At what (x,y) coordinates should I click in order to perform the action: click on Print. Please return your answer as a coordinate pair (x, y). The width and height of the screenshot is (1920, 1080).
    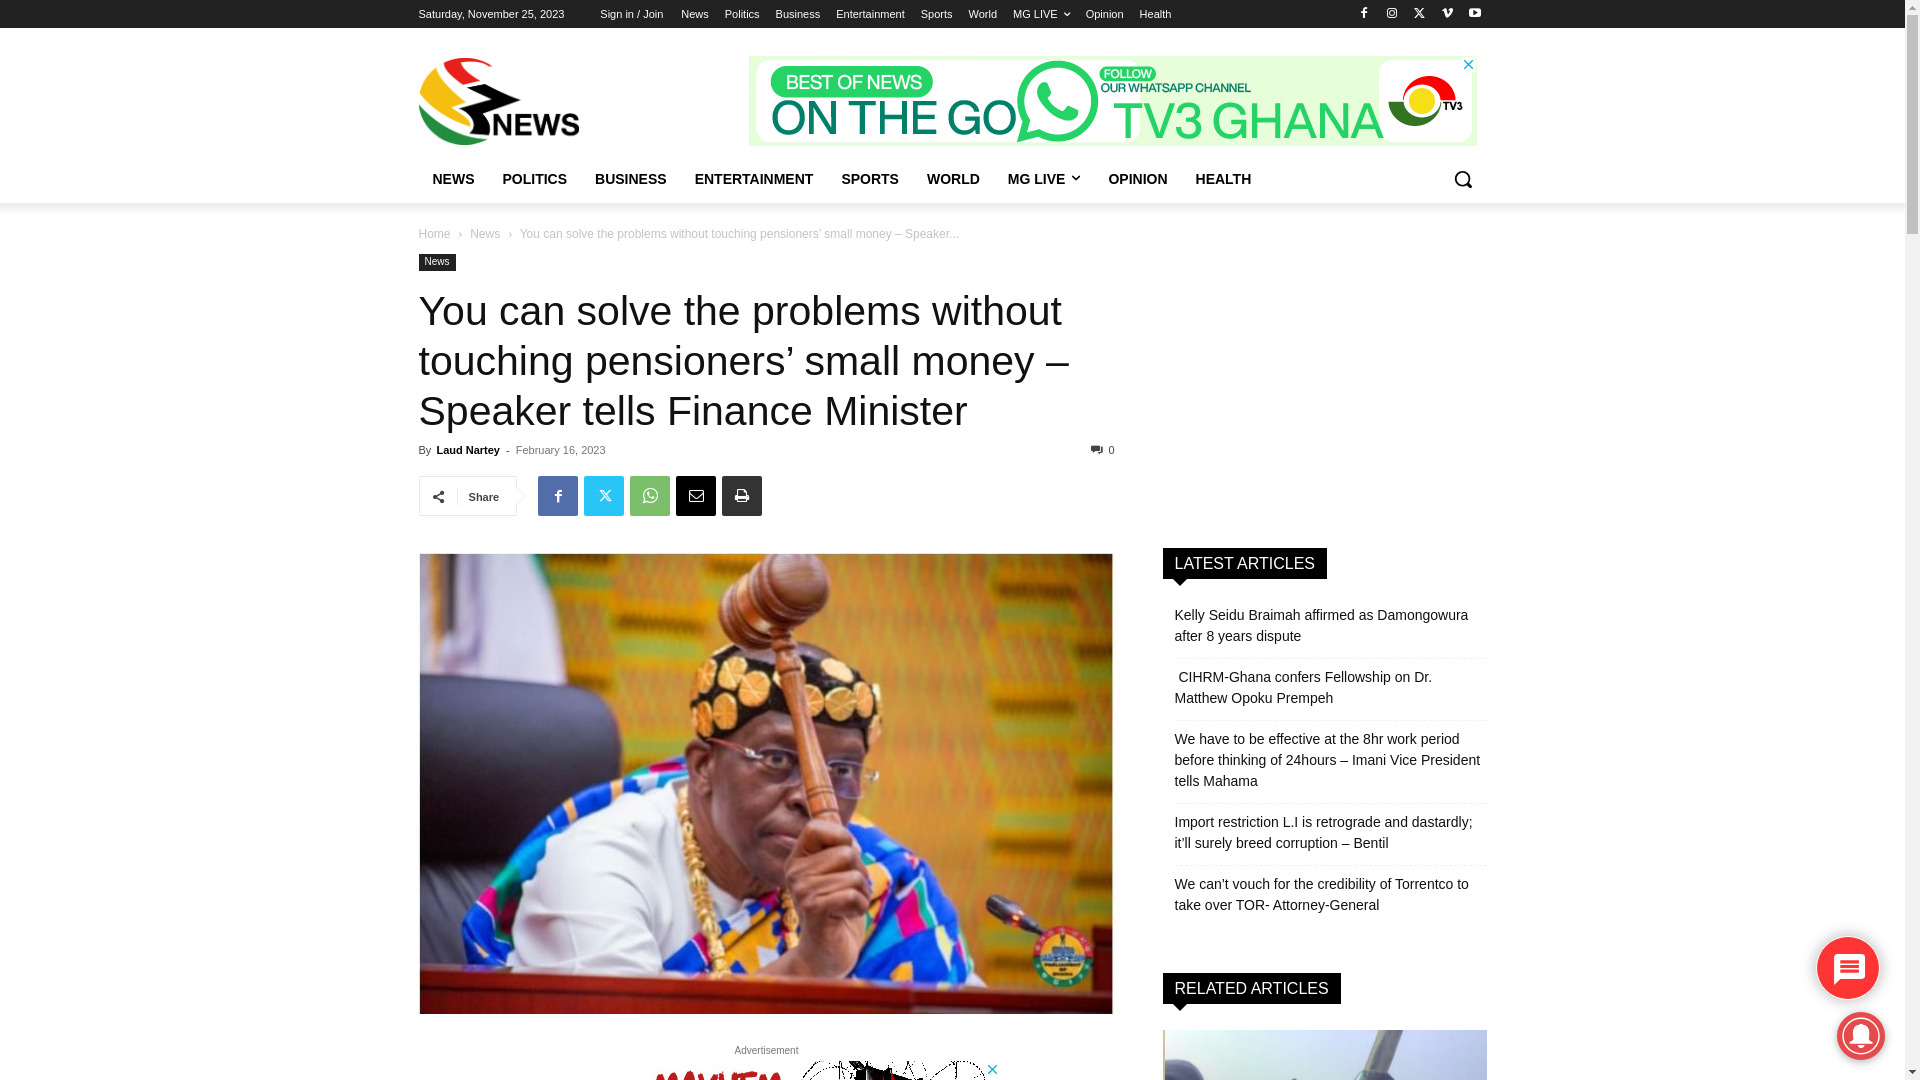
    Looking at the image, I should click on (742, 496).